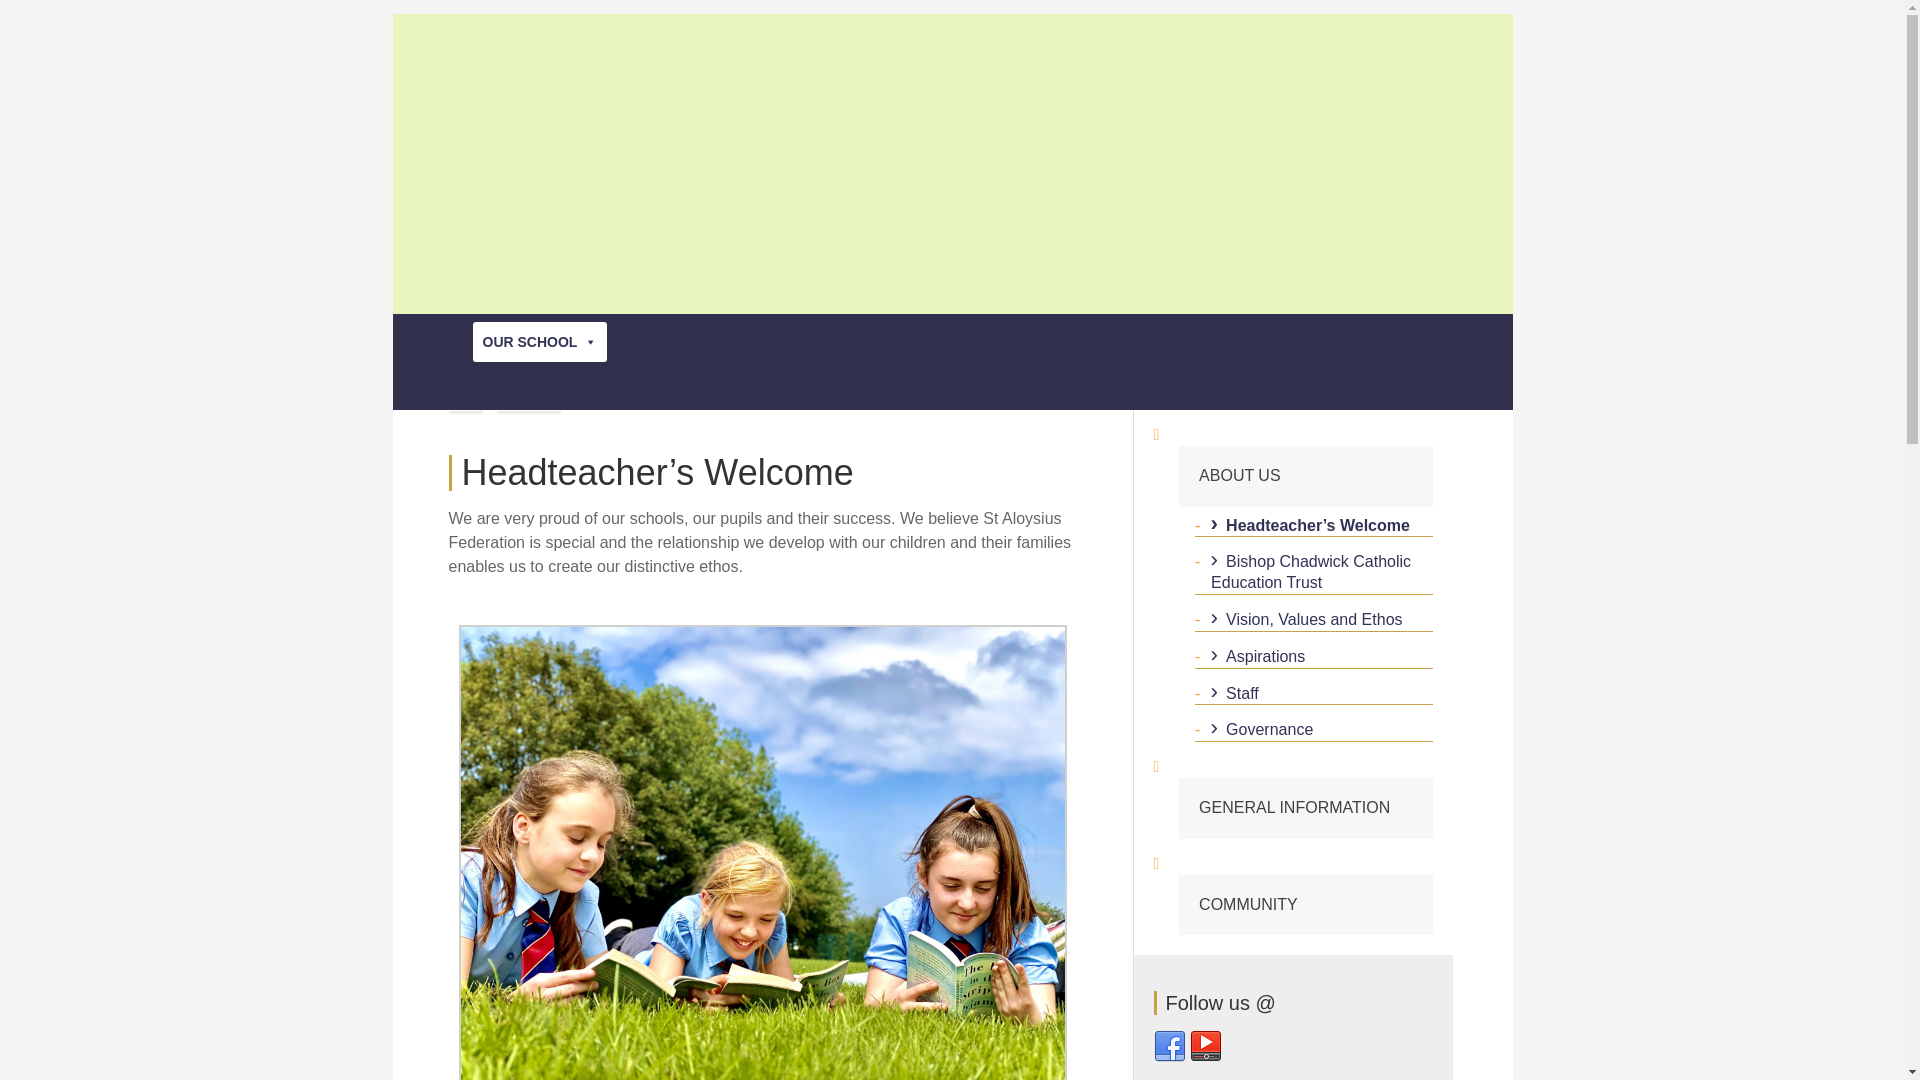  Describe the element at coordinates (539, 341) in the screenshot. I see `OUR SCHOOL` at that location.